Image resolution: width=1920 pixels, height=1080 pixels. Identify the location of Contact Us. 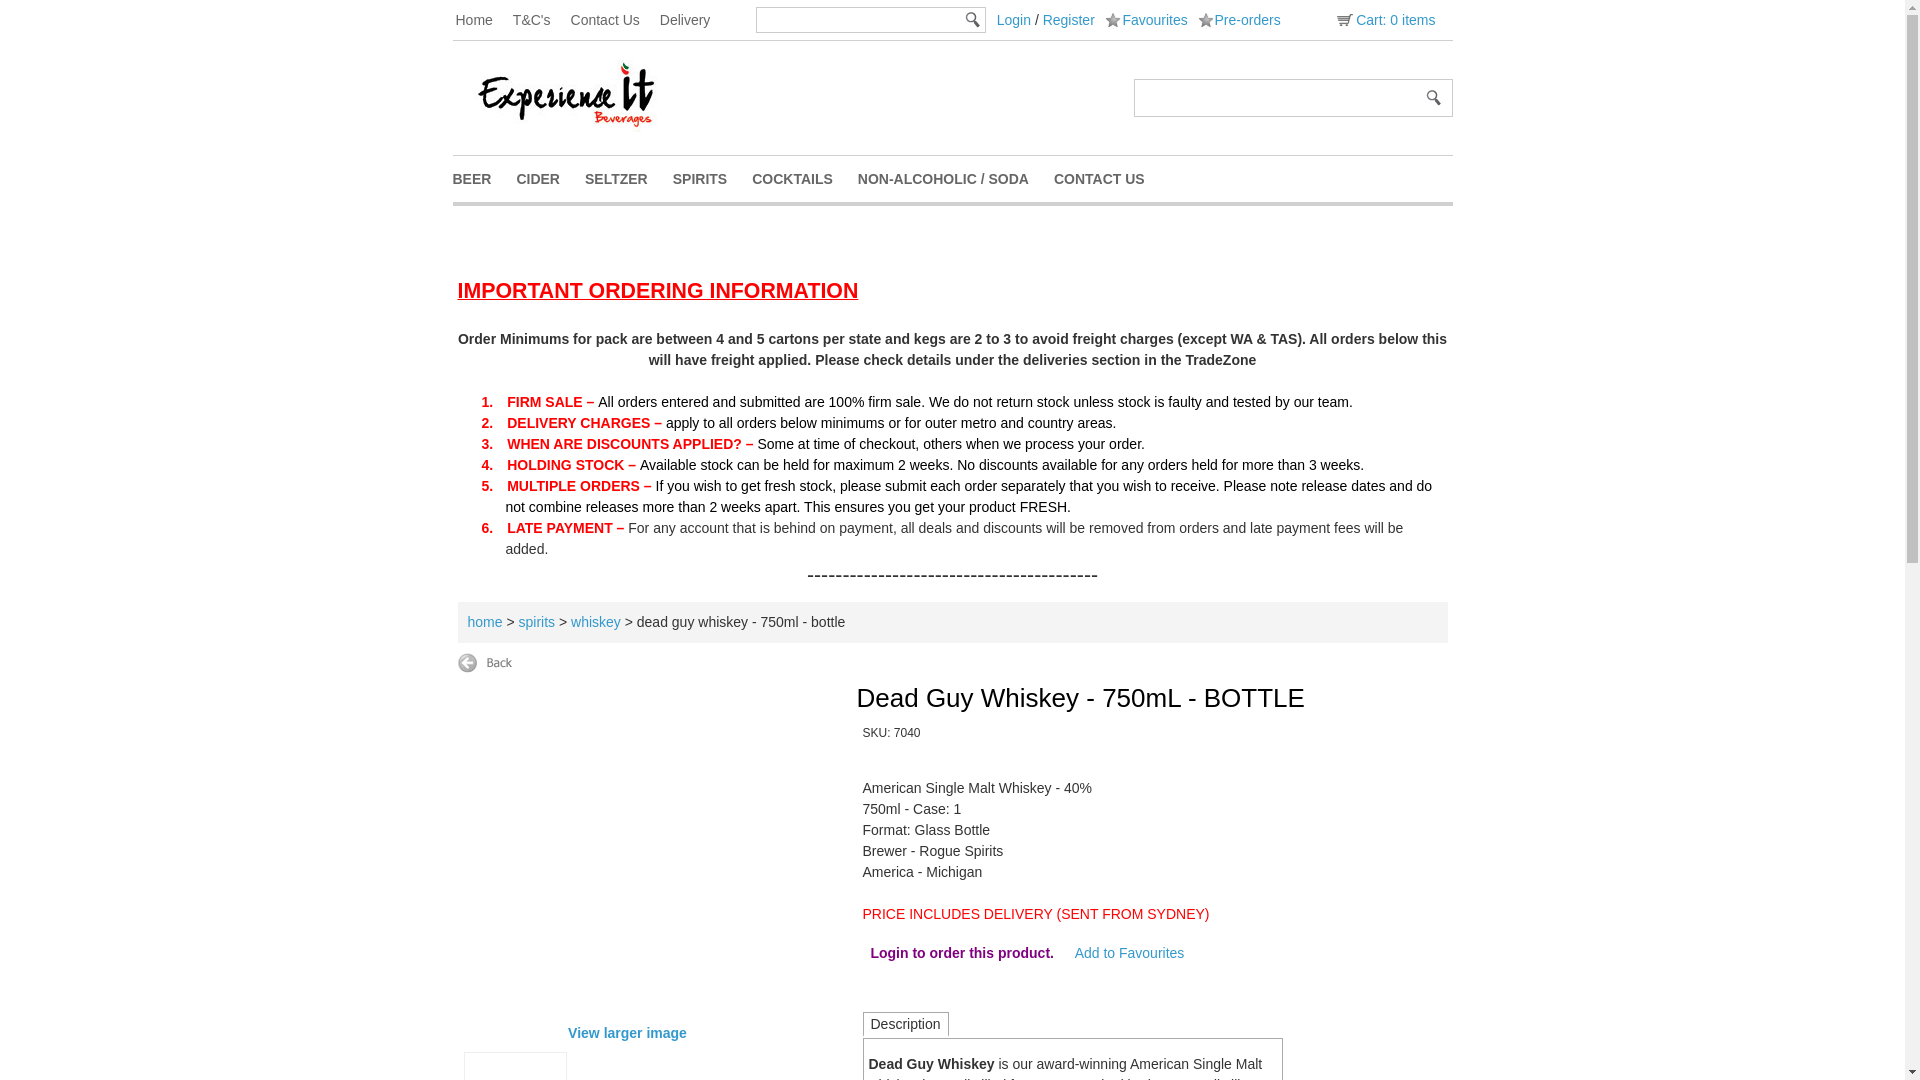
(616, 20).